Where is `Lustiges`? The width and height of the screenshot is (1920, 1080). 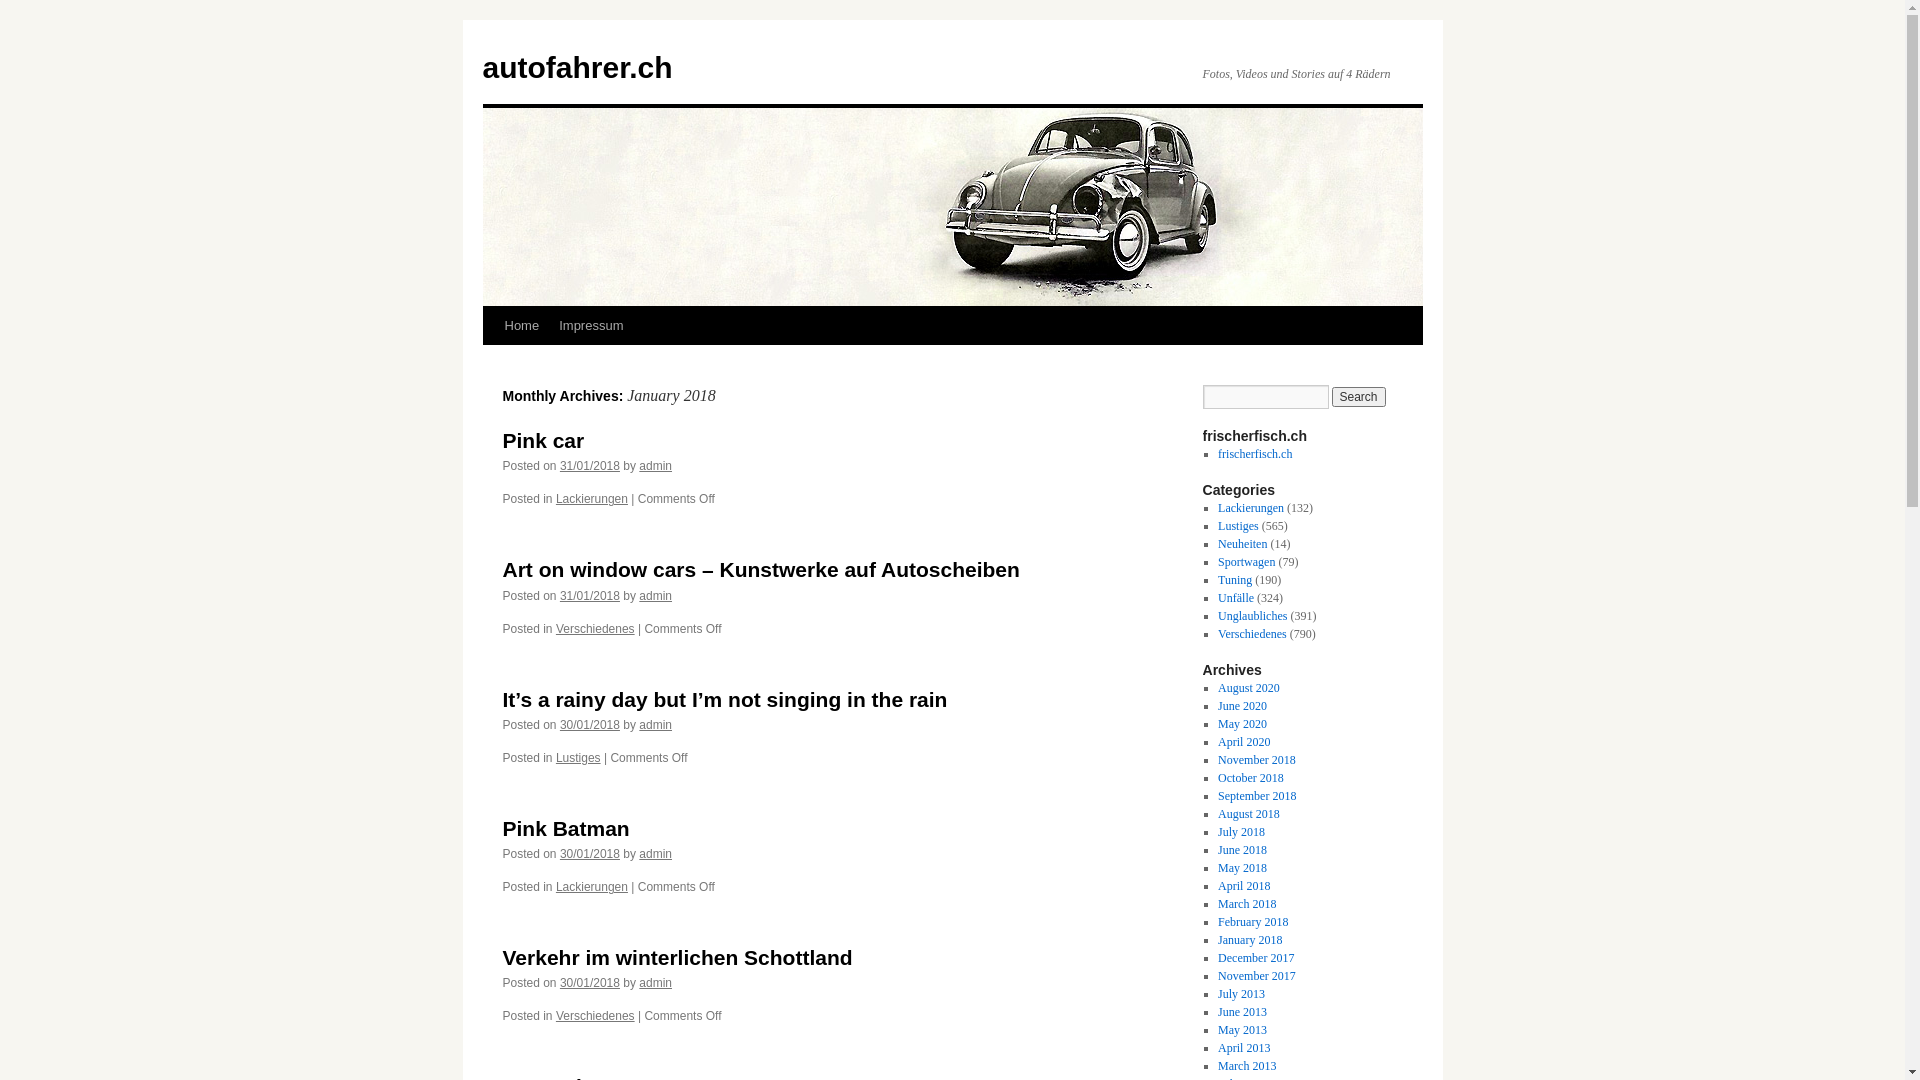 Lustiges is located at coordinates (578, 758).